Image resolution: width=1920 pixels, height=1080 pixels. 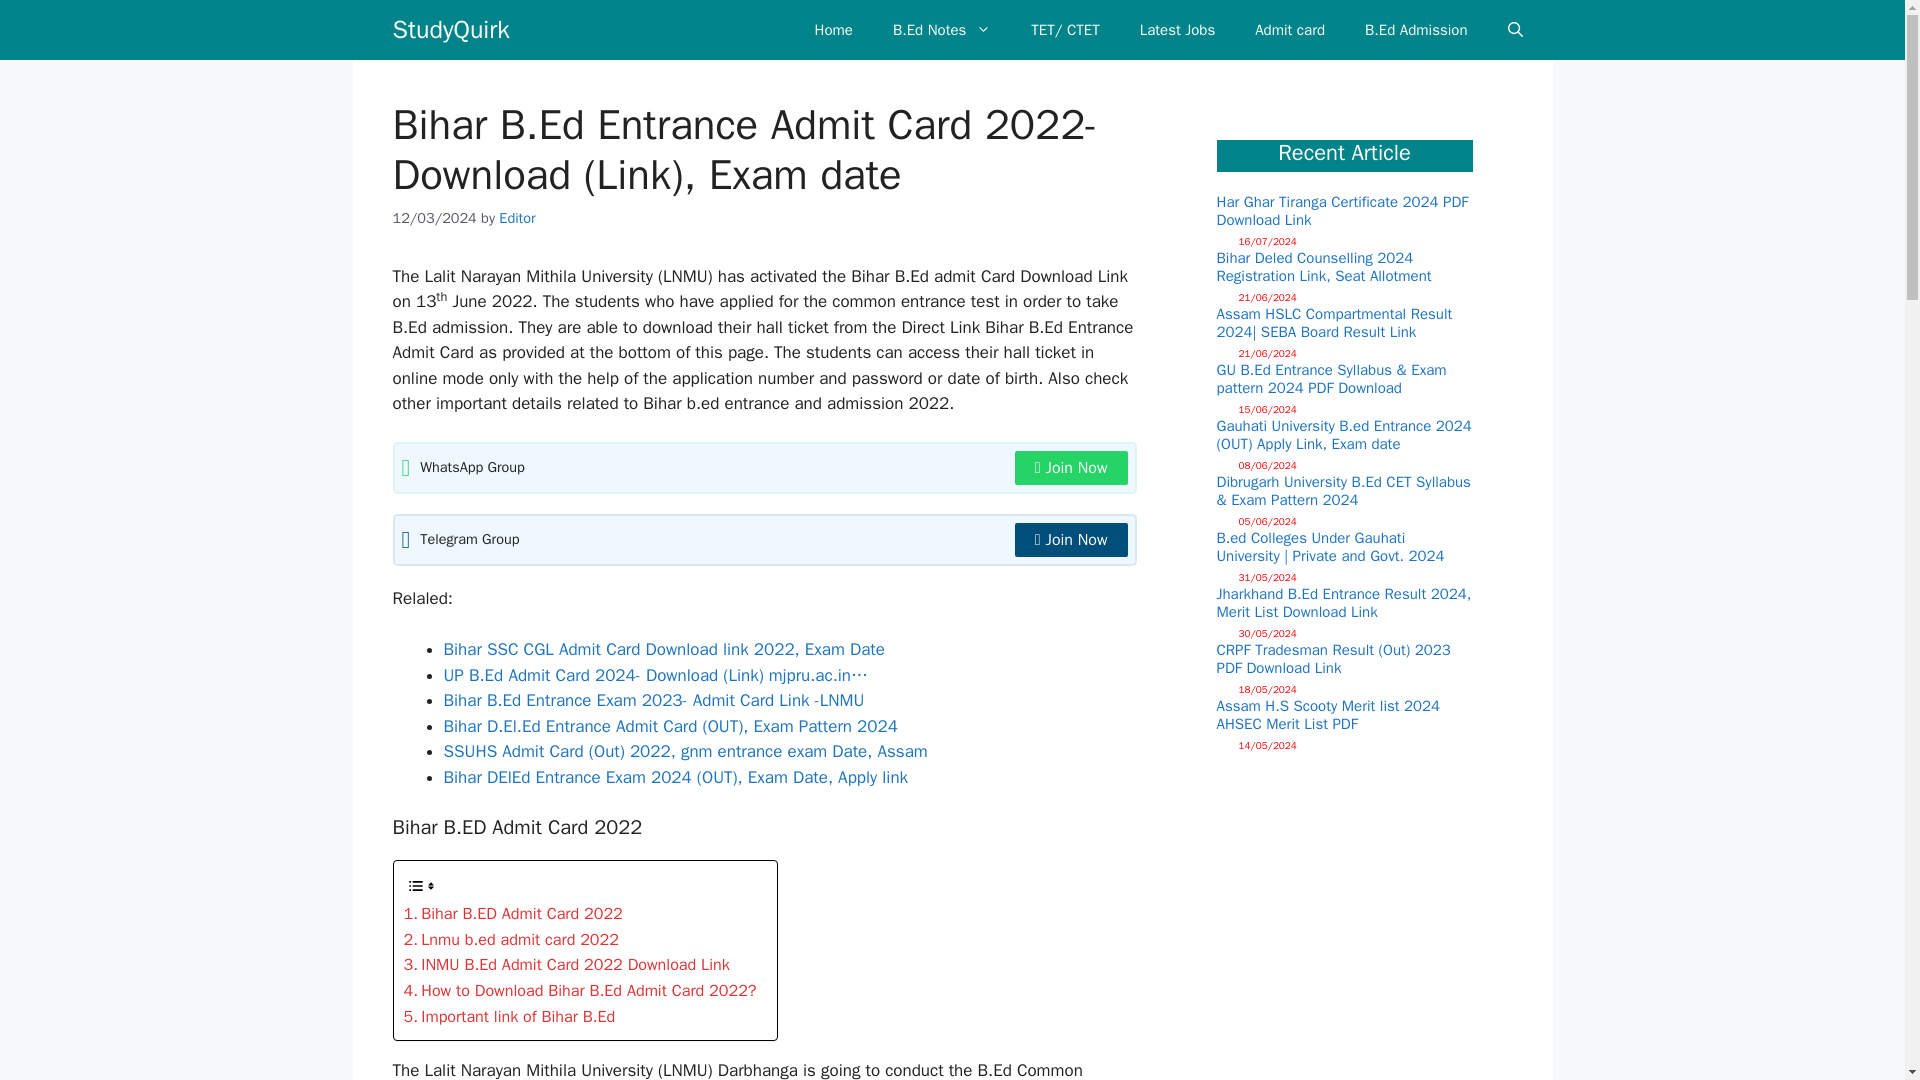 I want to click on INMU B.Ed Admit Card 2022 Download Link, so click(x=566, y=964).